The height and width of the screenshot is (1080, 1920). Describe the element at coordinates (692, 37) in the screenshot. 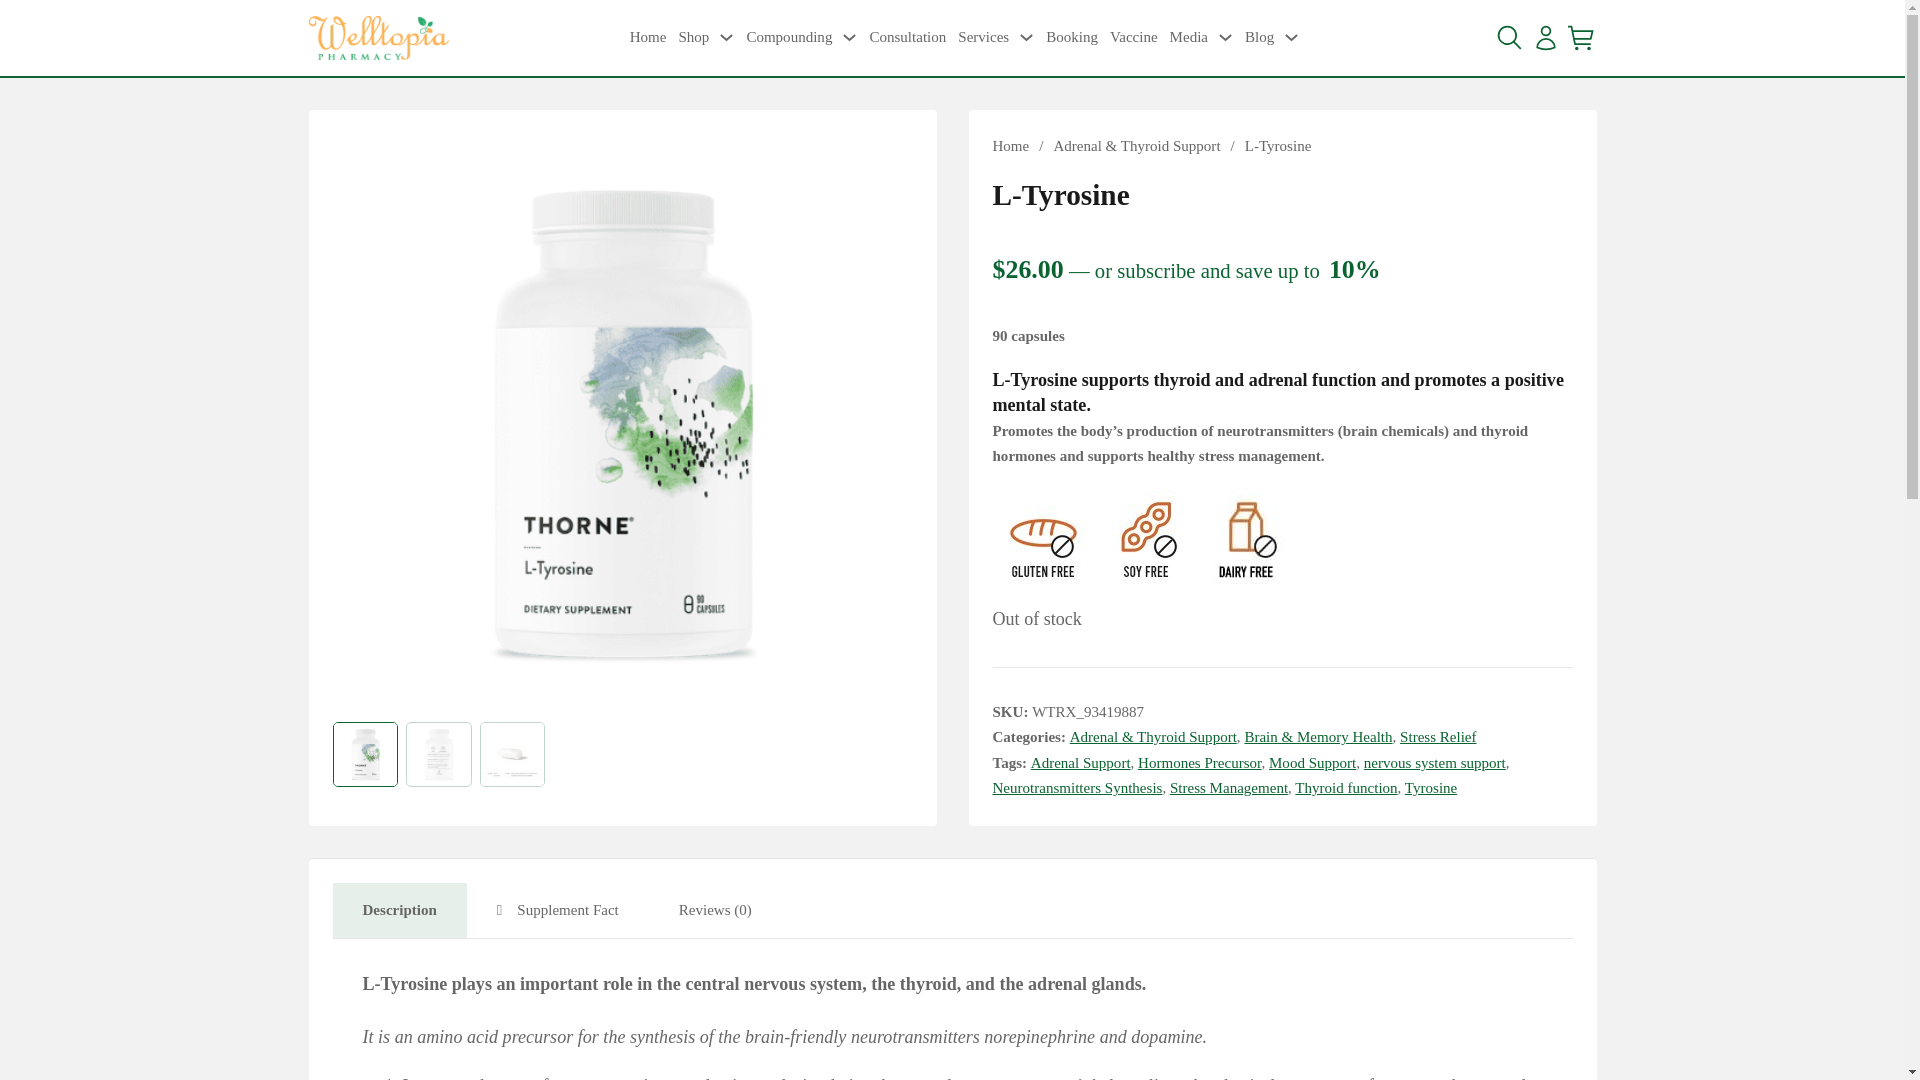

I see `Shop` at that location.